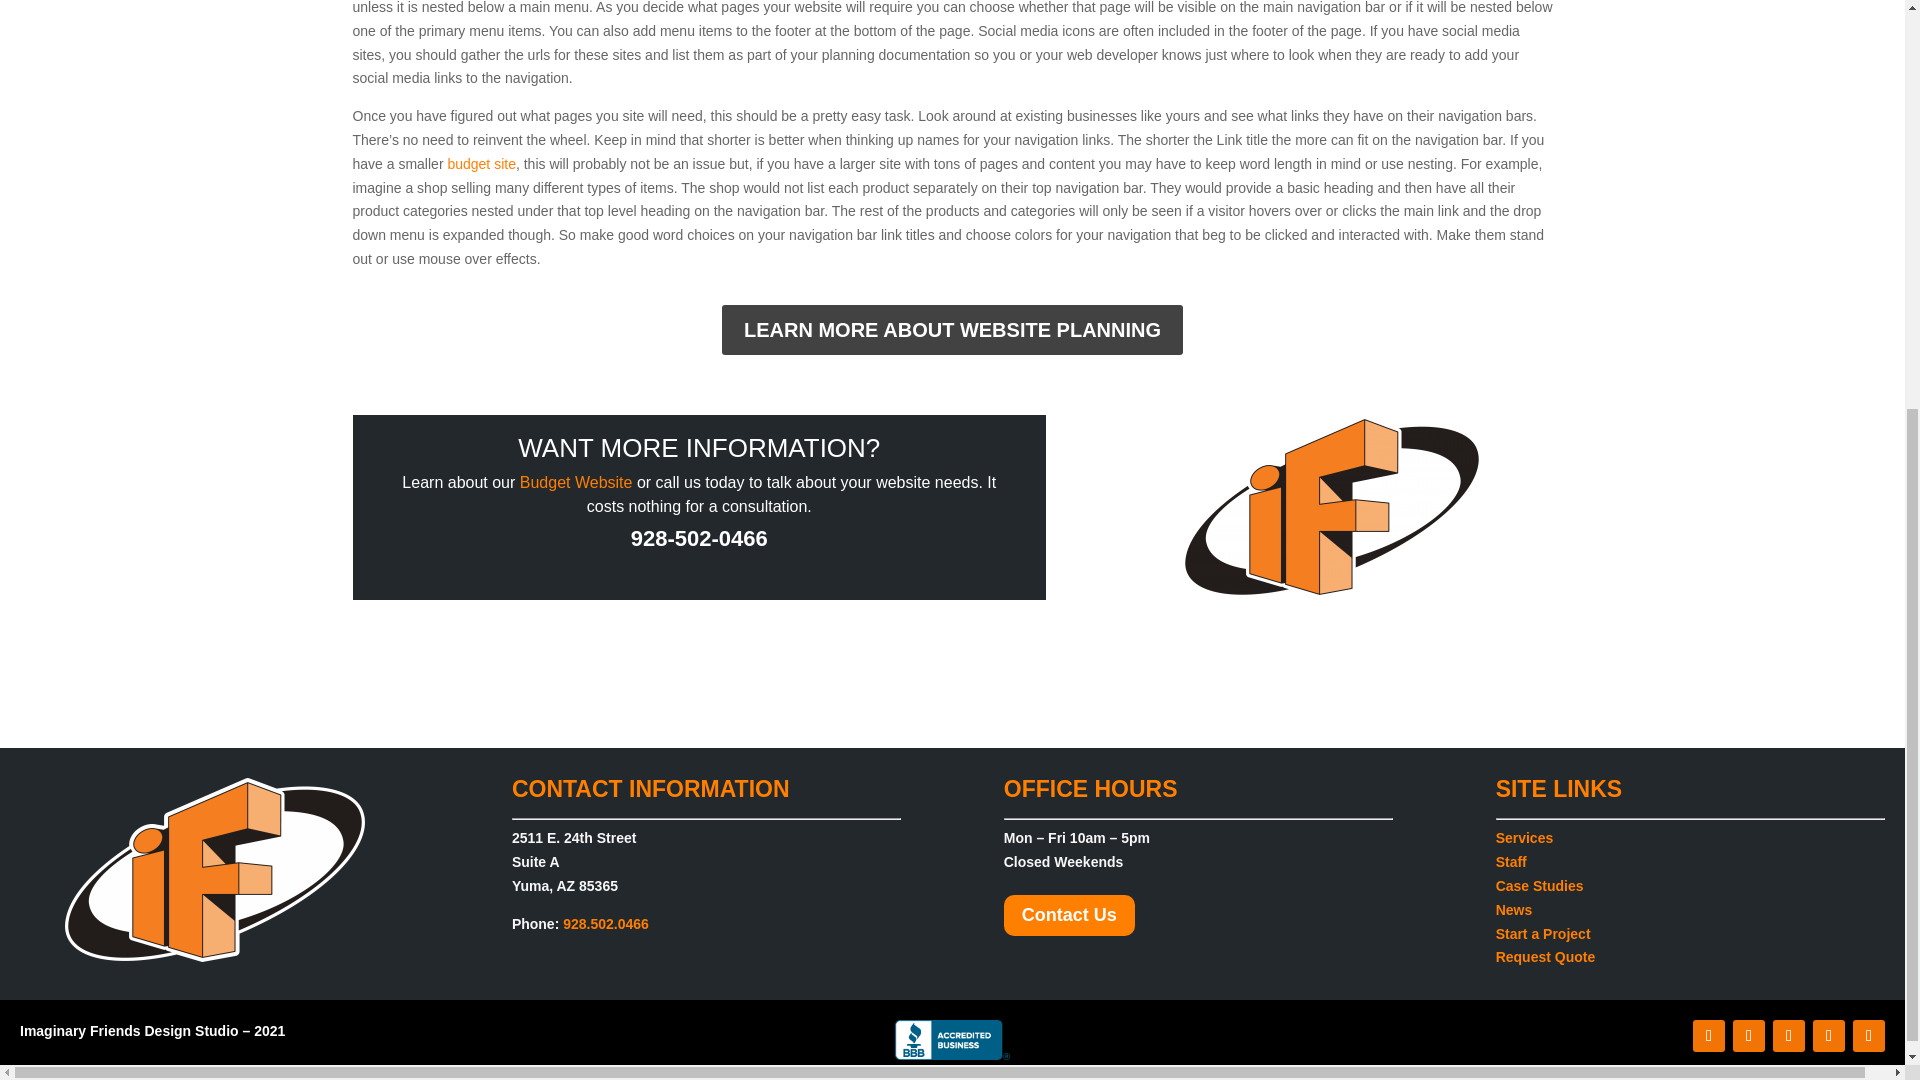 The image size is (1920, 1080). I want to click on Follow on LinkedIn, so click(1868, 1035).